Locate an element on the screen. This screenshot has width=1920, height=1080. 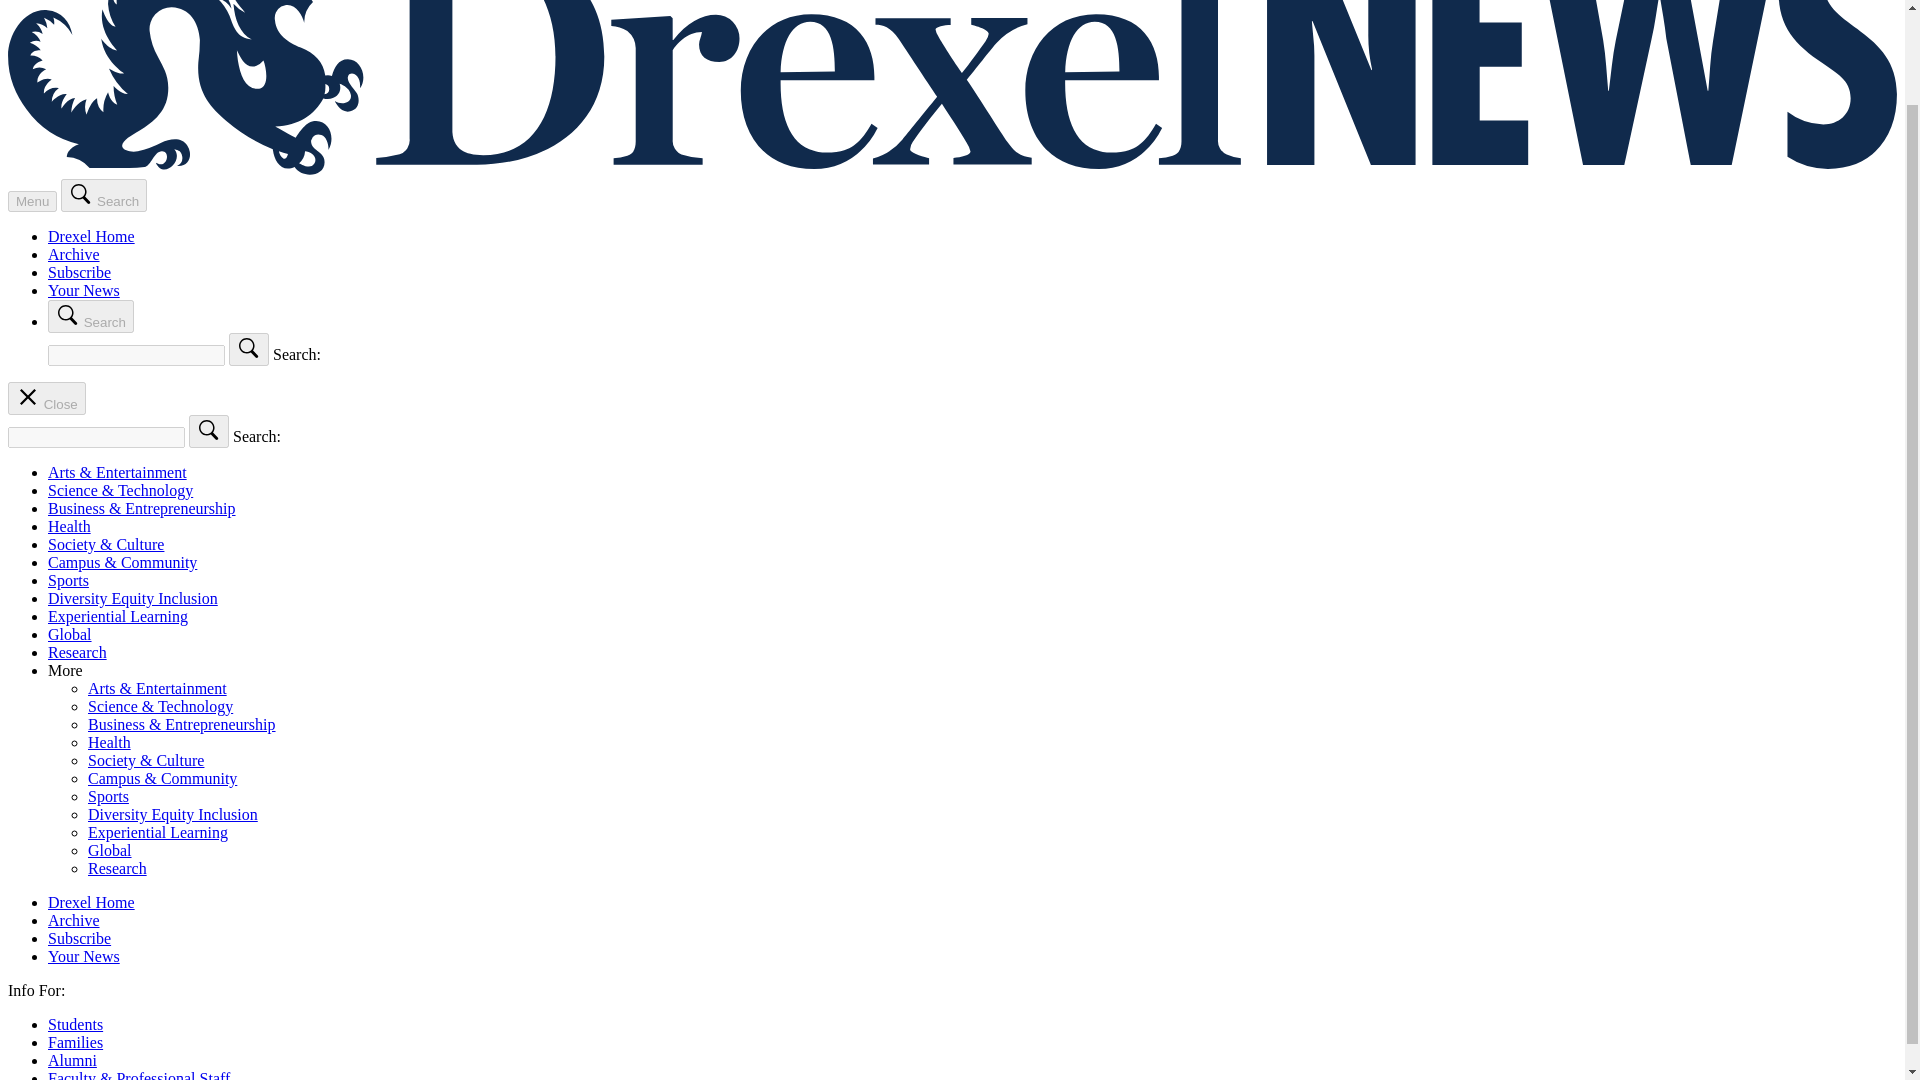
Health is located at coordinates (69, 526).